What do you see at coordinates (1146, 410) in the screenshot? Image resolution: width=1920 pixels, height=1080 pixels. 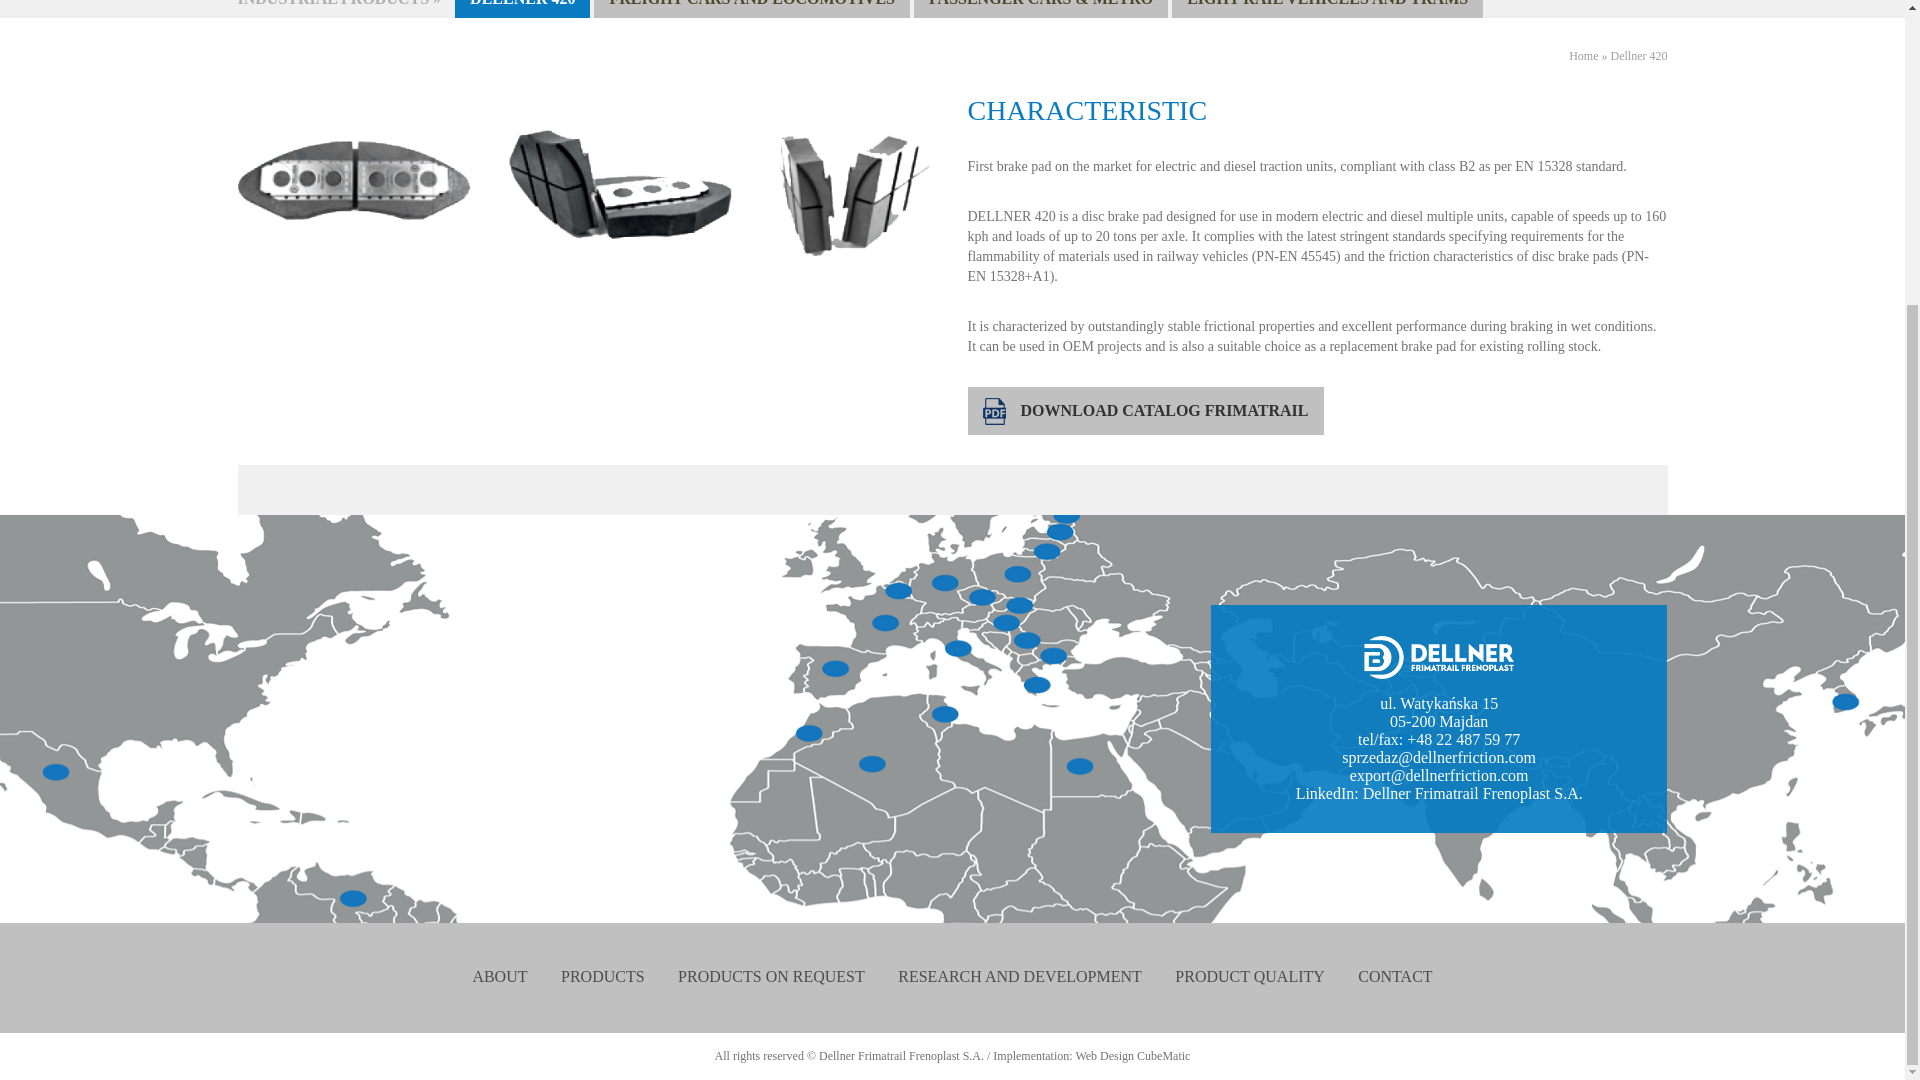 I see `DOWNLOAD CATALOG FRIMATRAIL` at bounding box center [1146, 410].